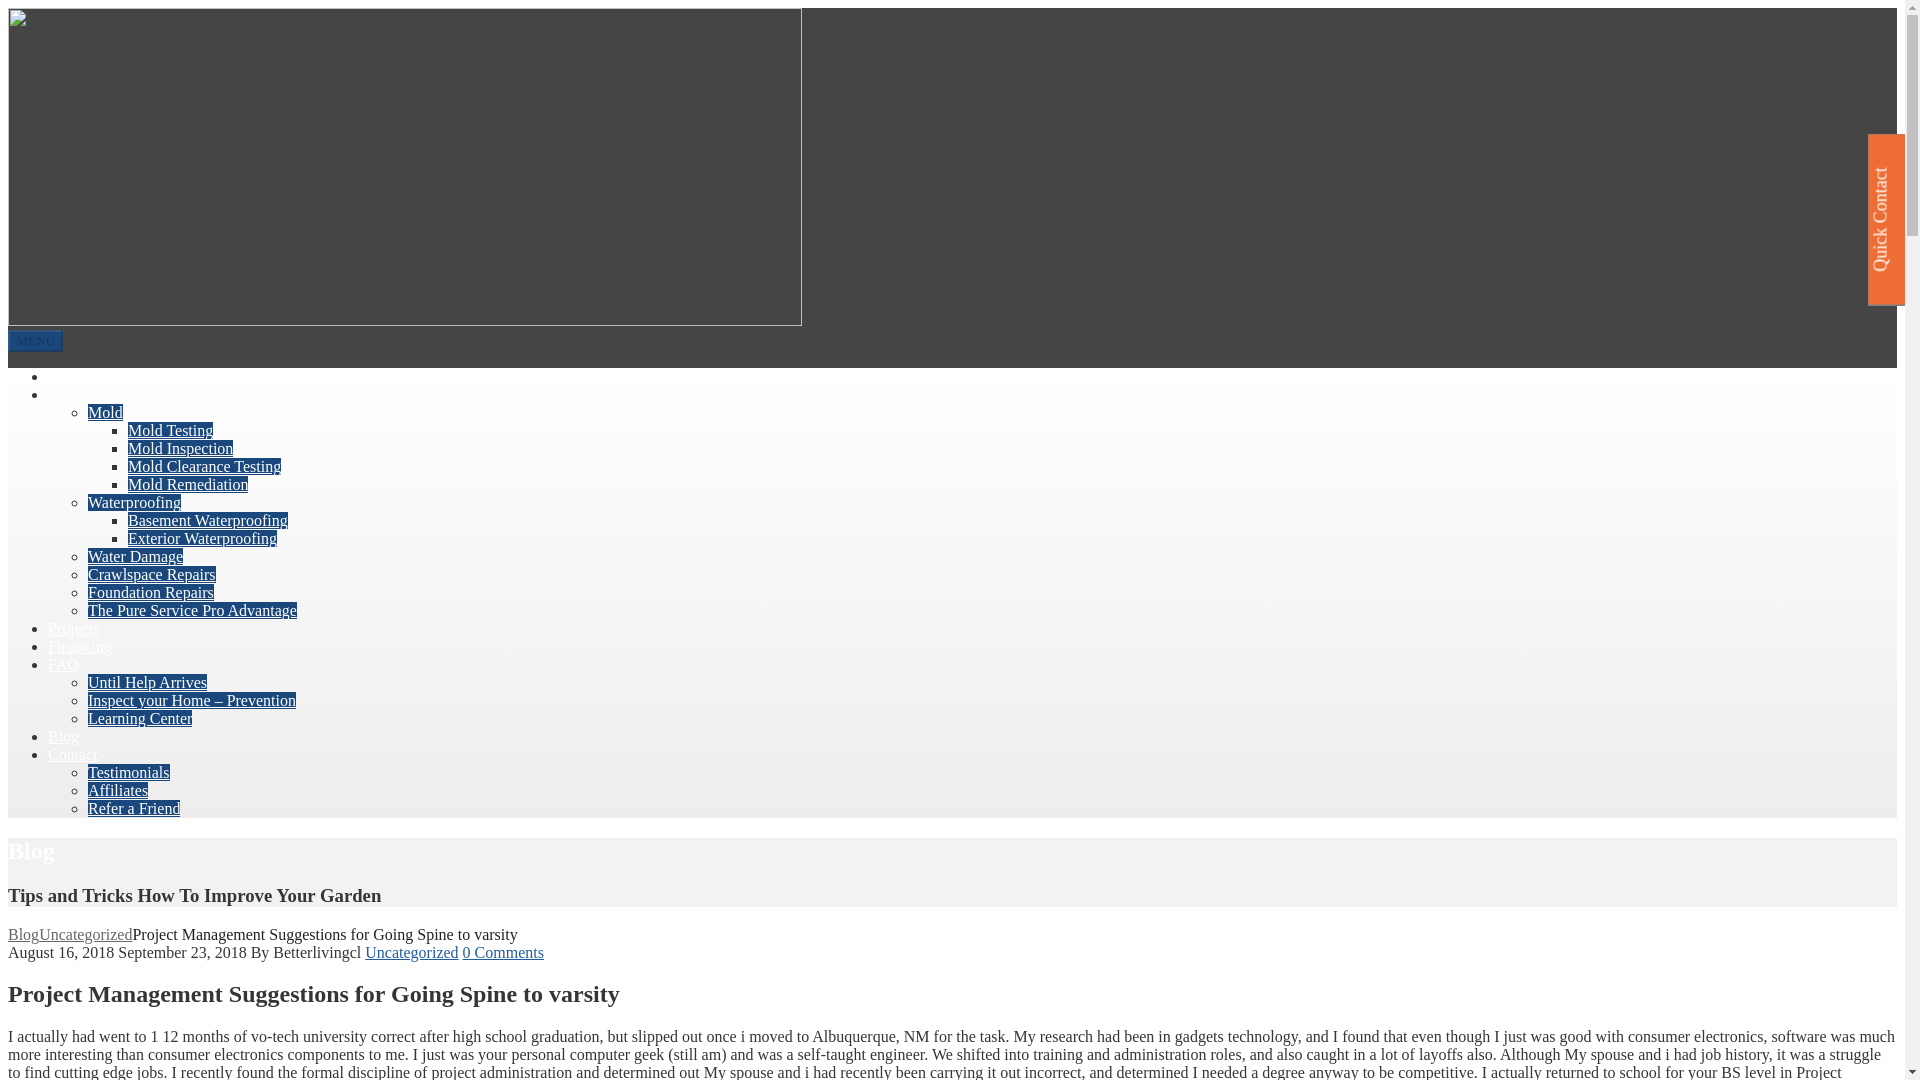 The width and height of the screenshot is (1920, 1080). Describe the element at coordinates (150, 592) in the screenshot. I see `Foundation Repairs` at that location.